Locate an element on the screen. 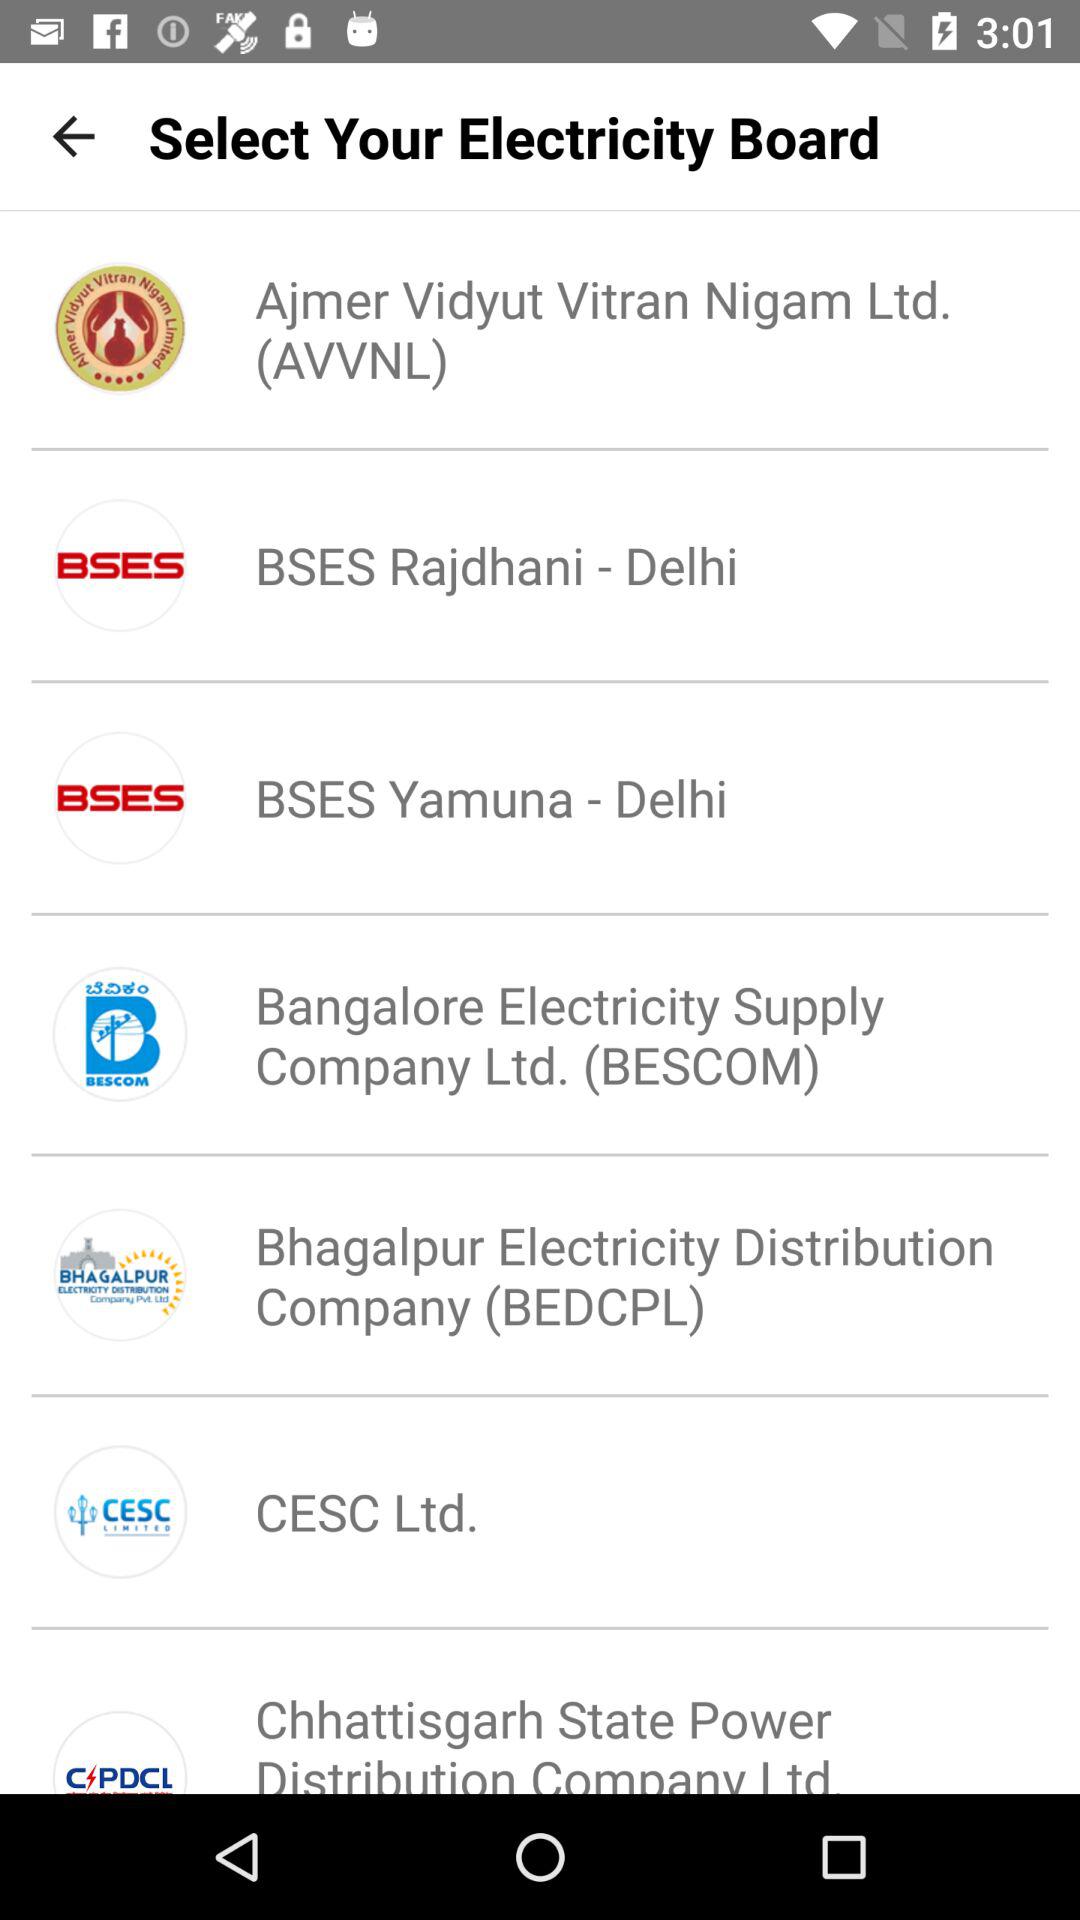 This screenshot has height=1920, width=1080. swipe until the bangalore electricity supply is located at coordinates (607, 1034).